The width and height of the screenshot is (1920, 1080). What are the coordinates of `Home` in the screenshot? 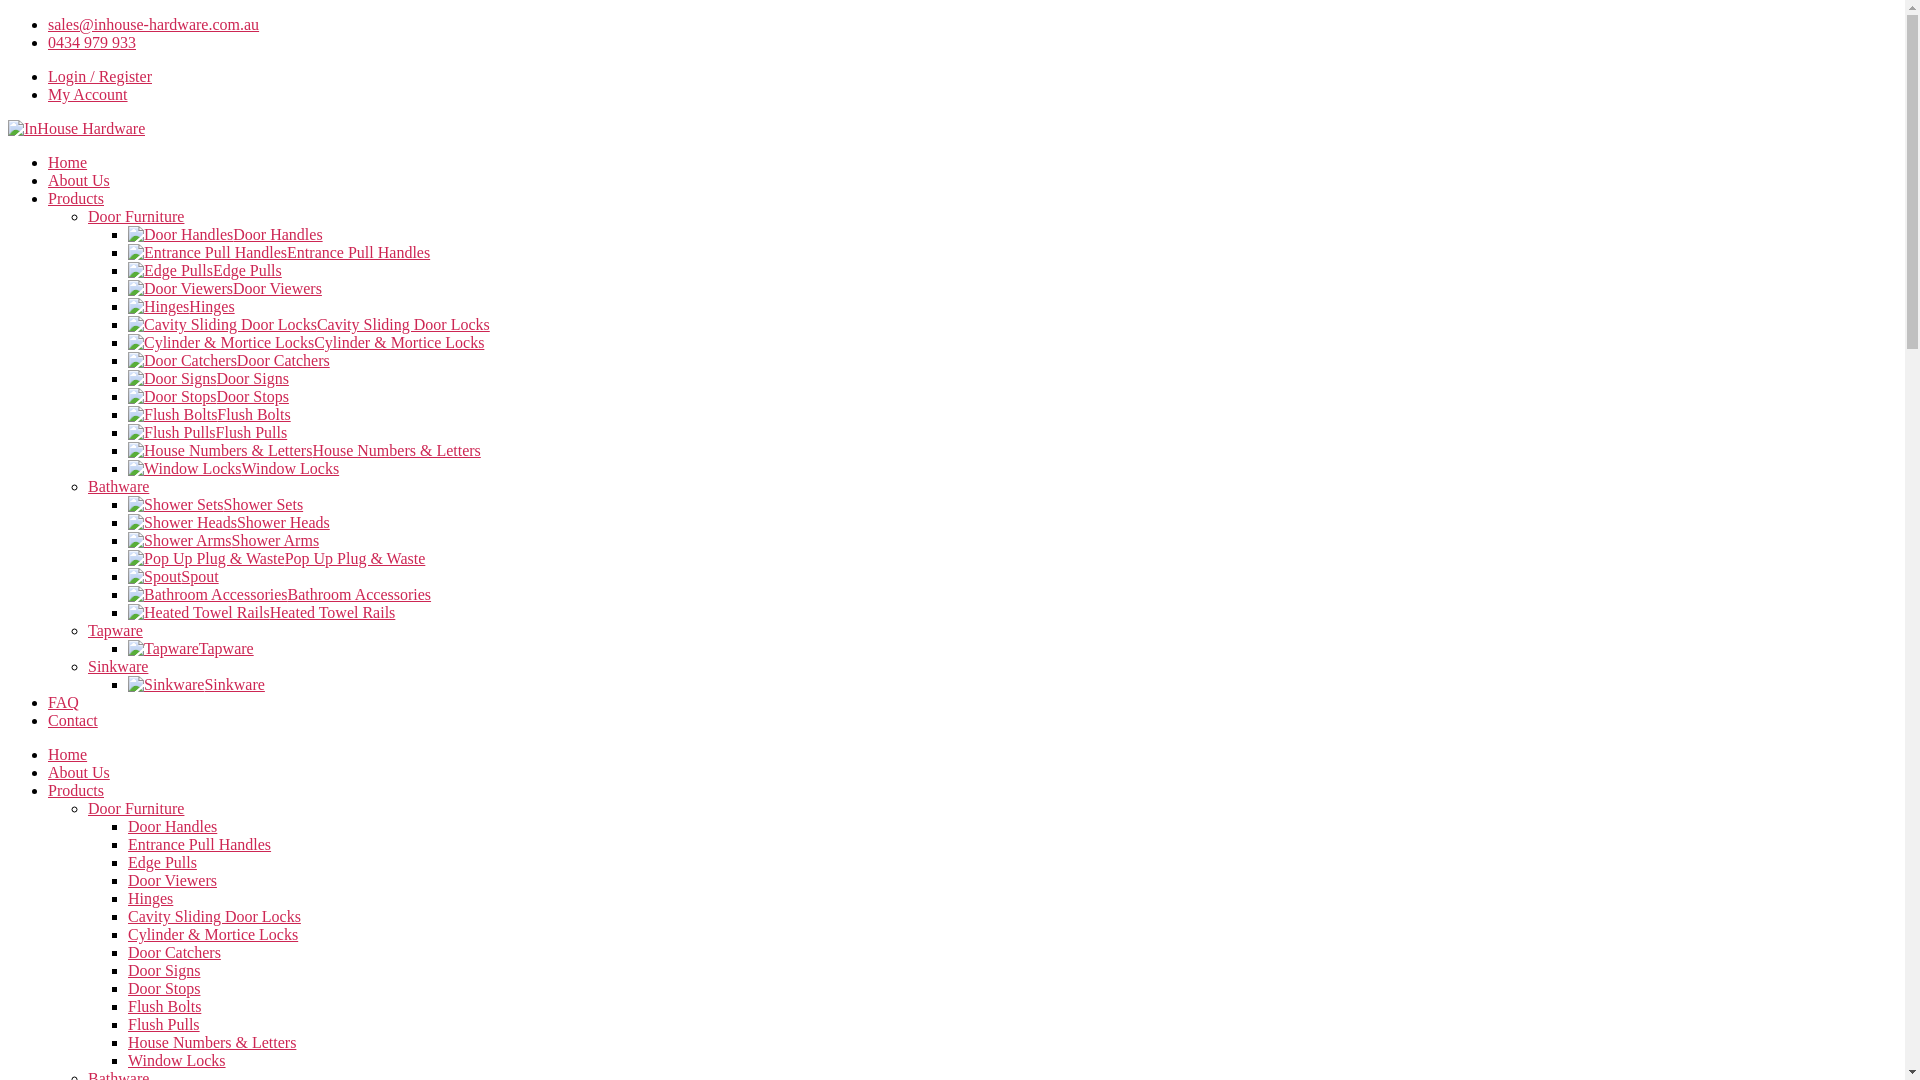 It's located at (68, 162).